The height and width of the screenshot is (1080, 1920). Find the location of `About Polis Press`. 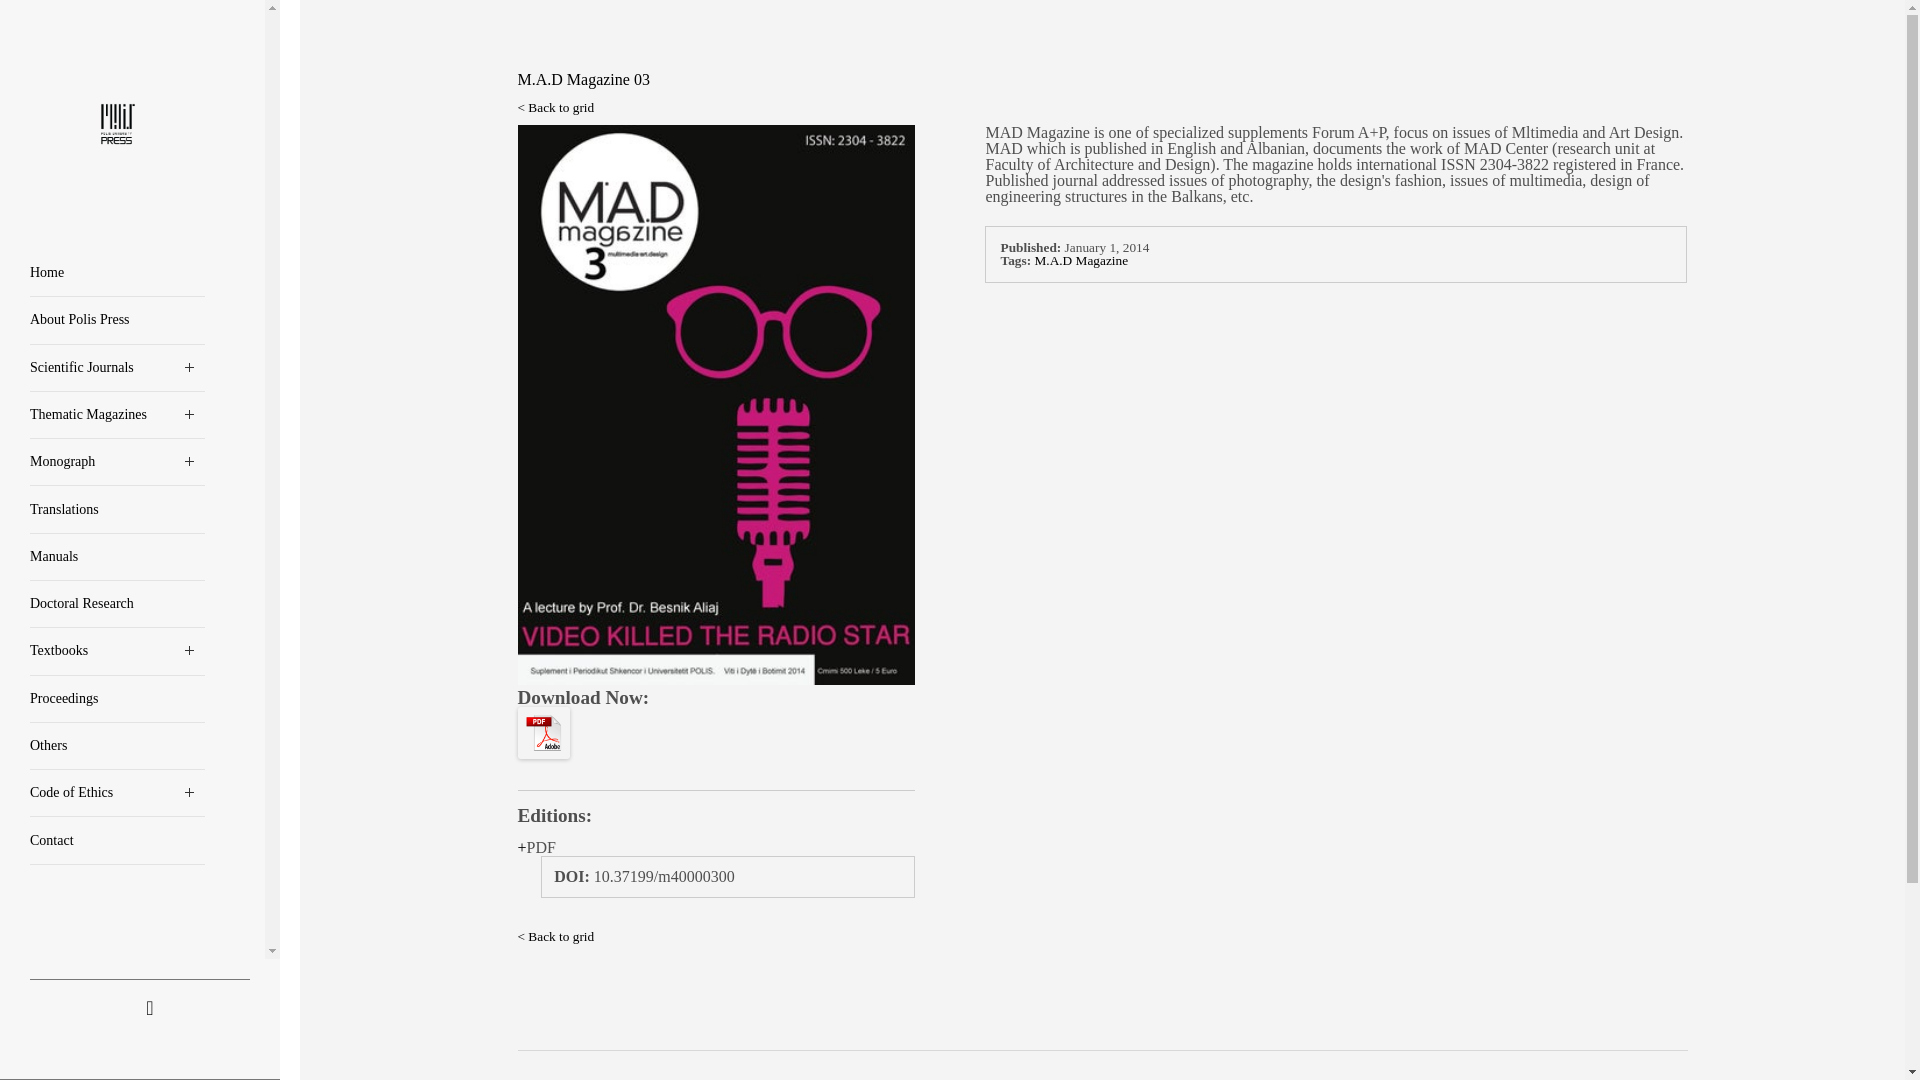

About Polis Press is located at coordinates (118, 320).